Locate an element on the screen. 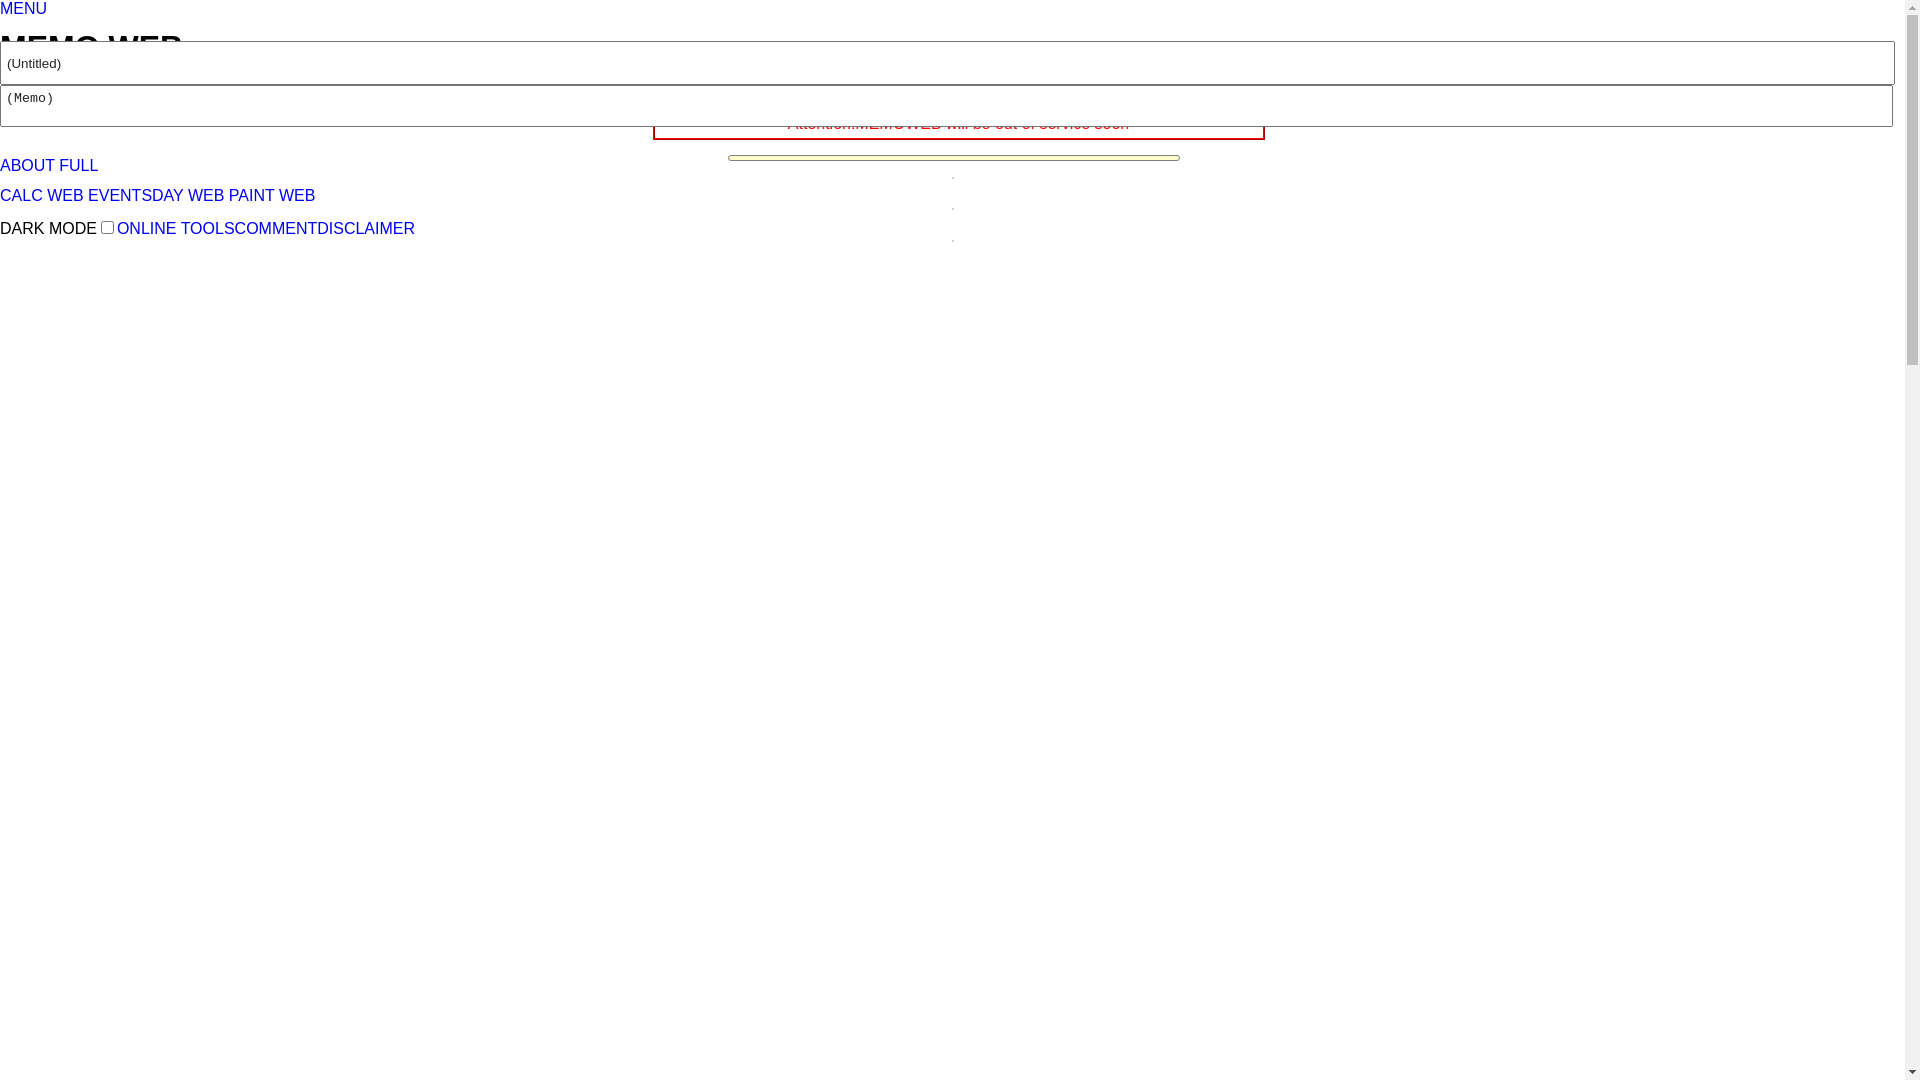  MENU is located at coordinates (24, 8).